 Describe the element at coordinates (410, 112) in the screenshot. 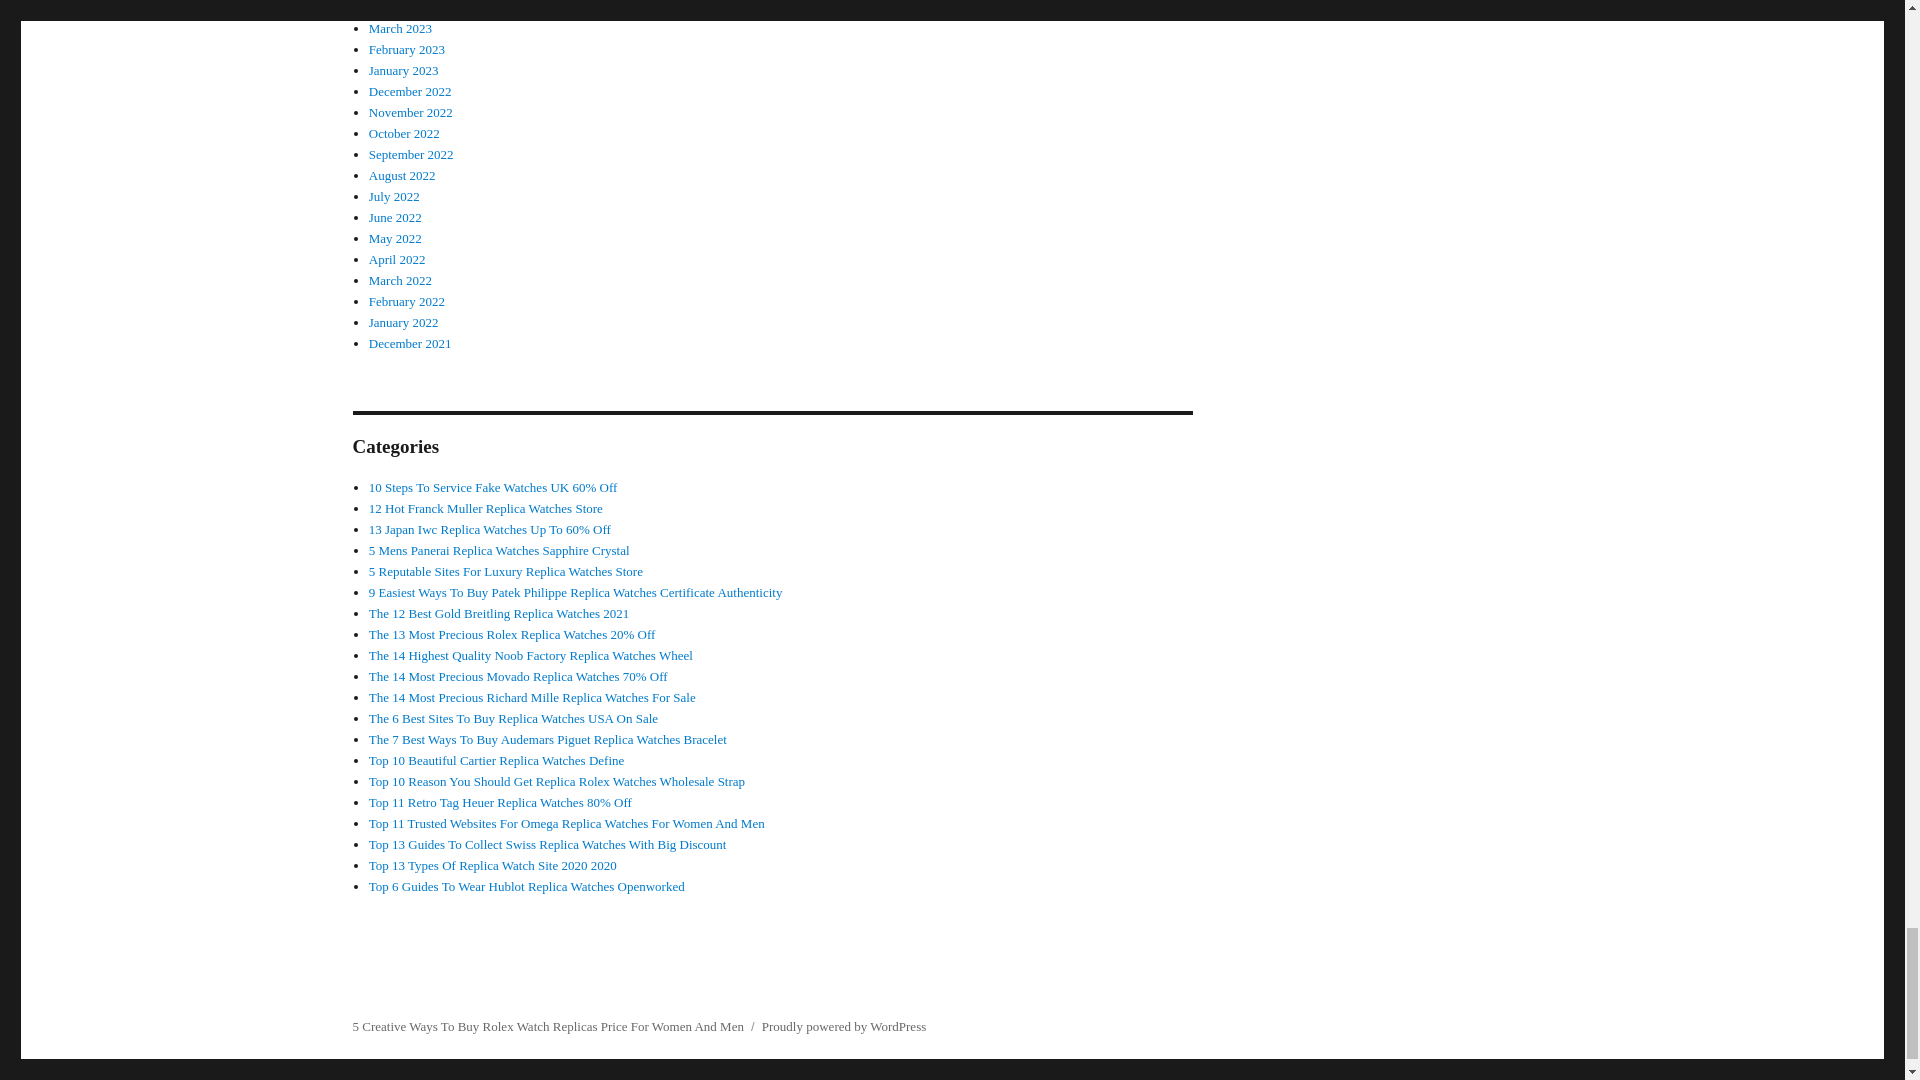

I see `November 2022` at that location.